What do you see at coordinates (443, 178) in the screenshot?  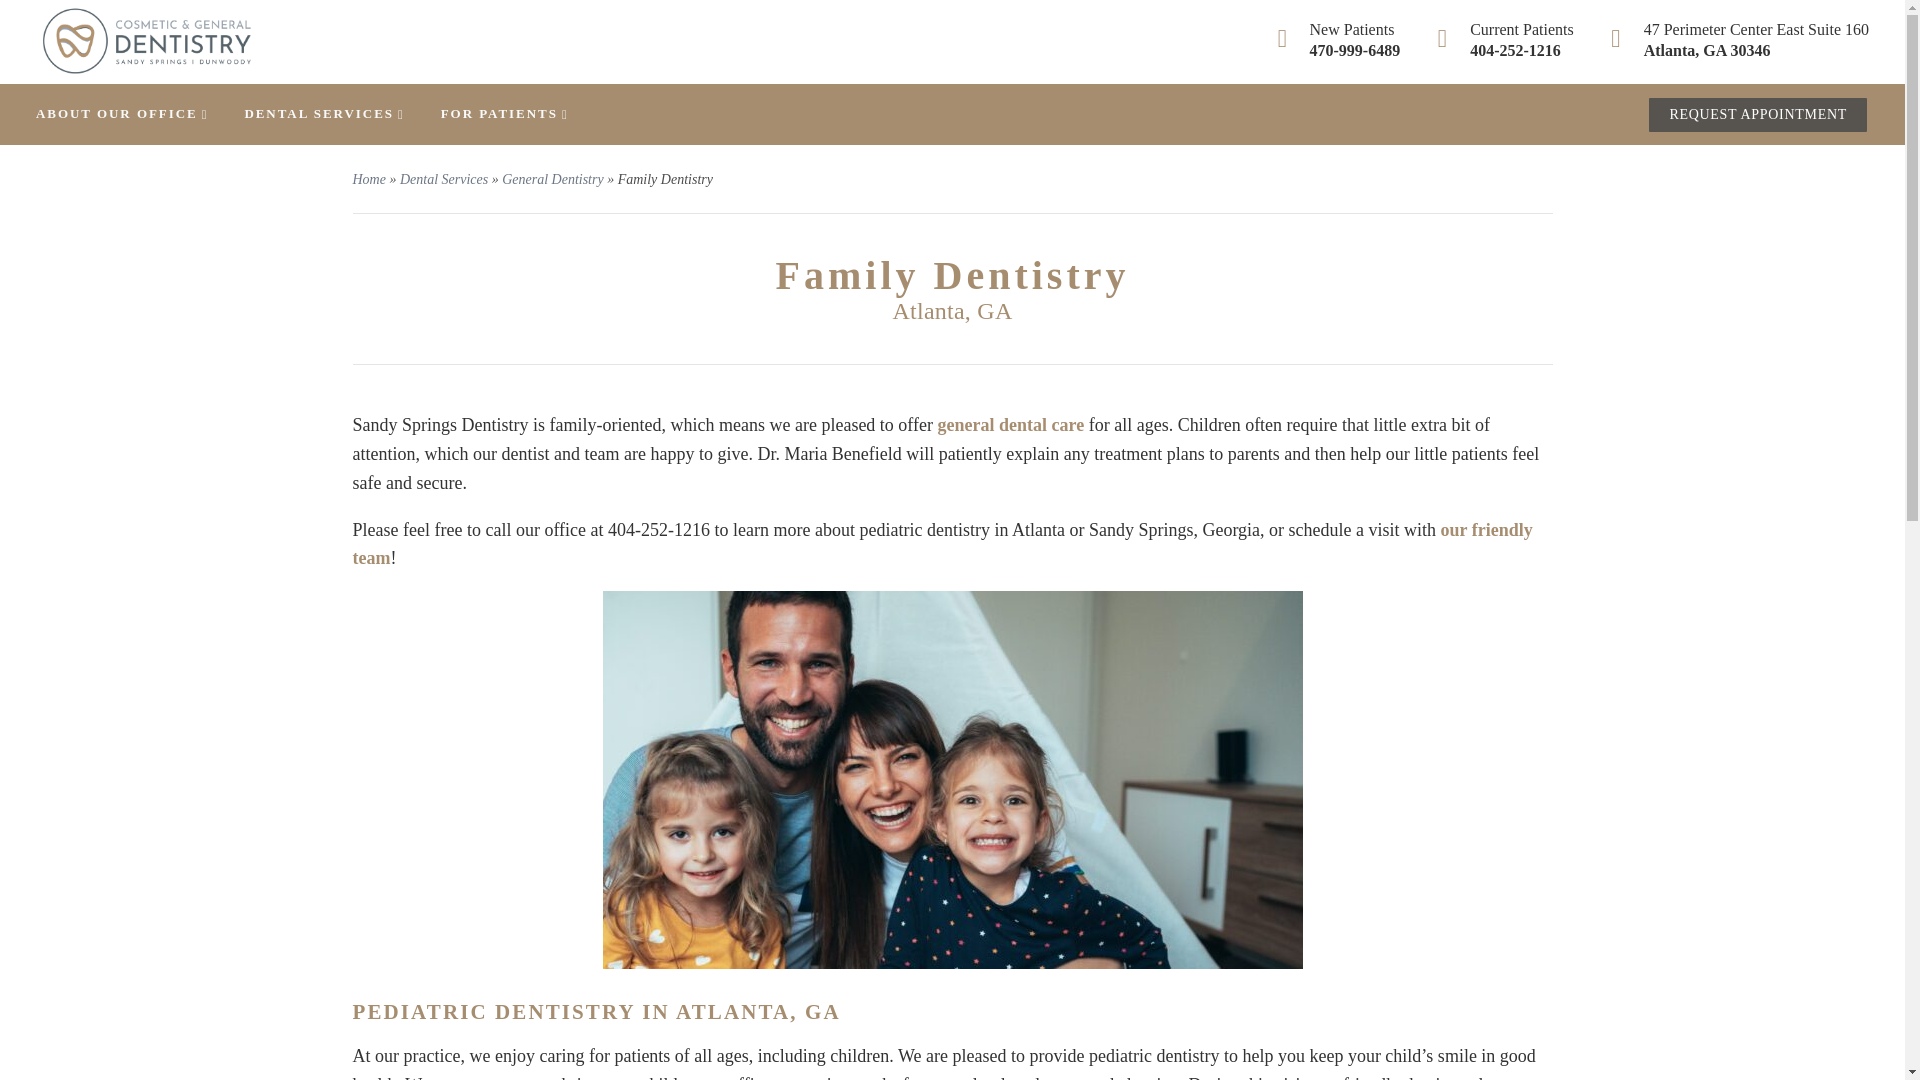 I see `Dental Services` at bounding box center [443, 178].